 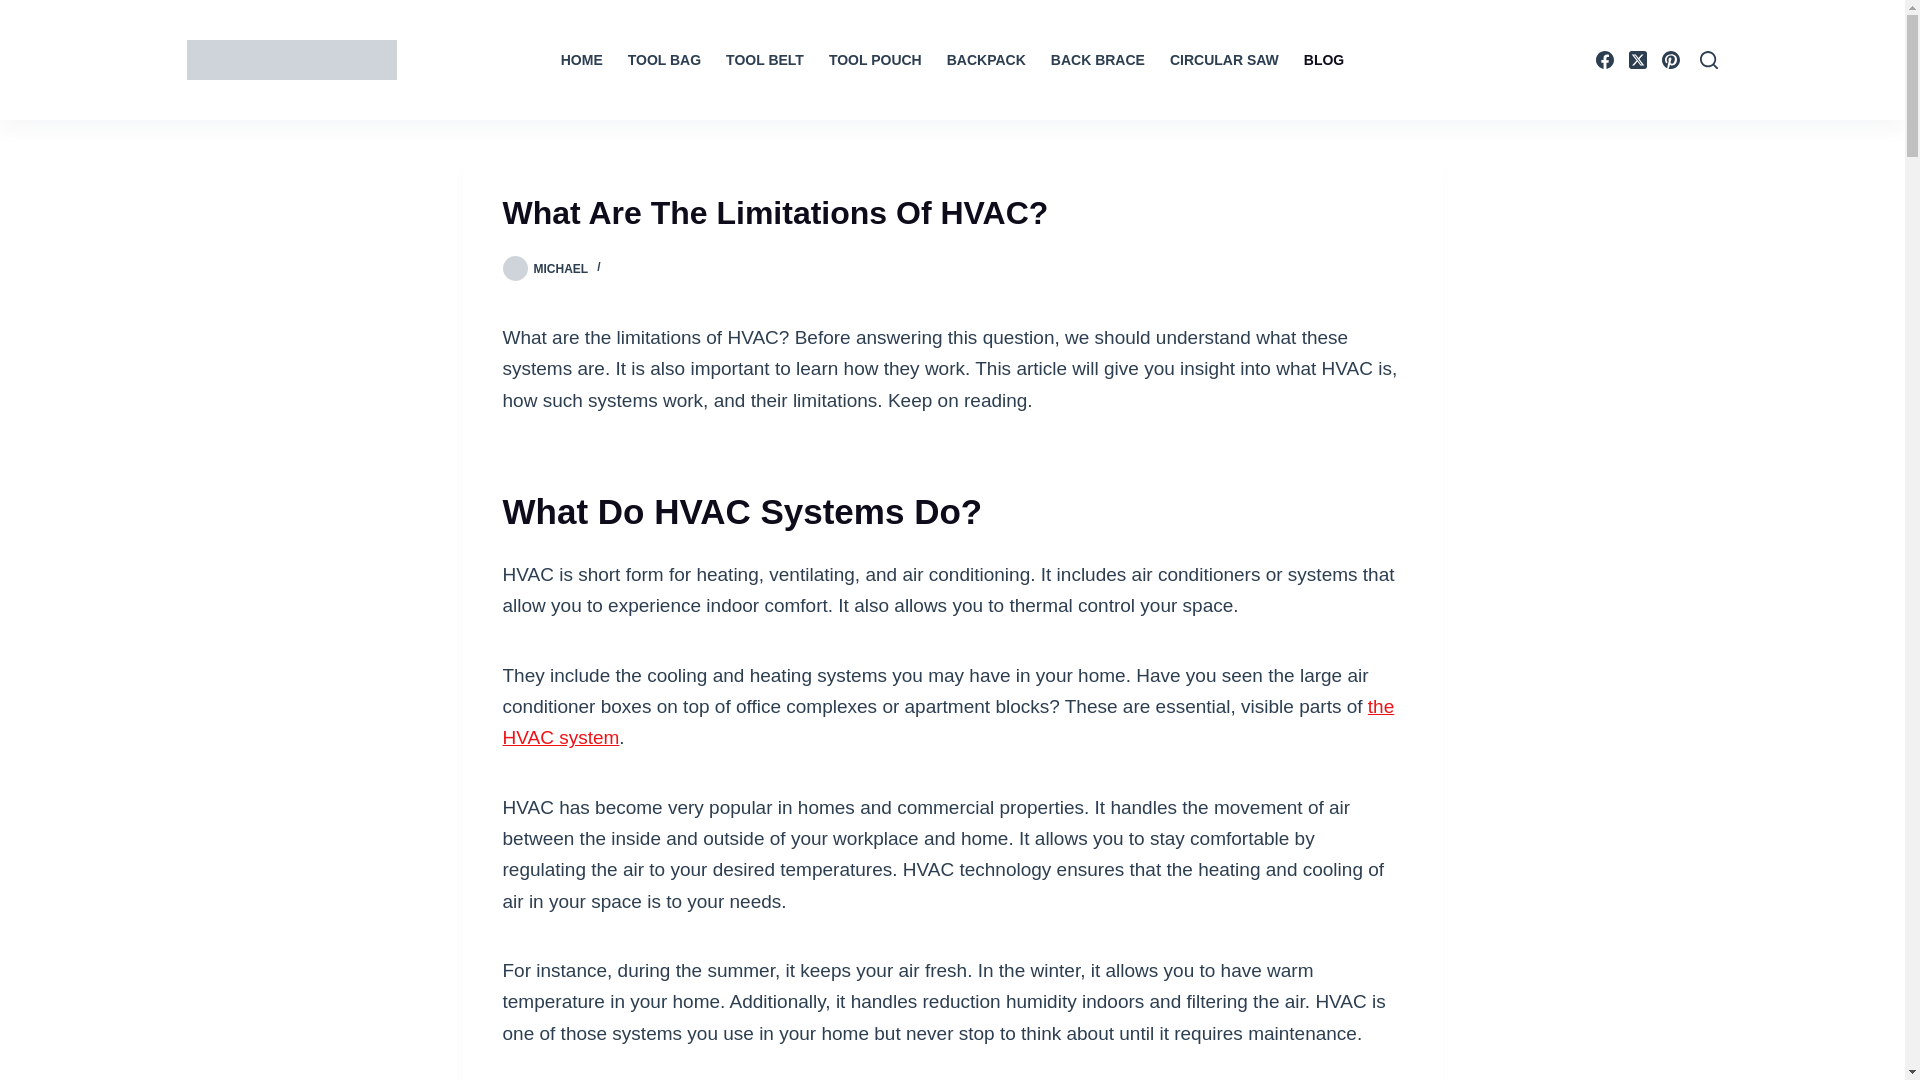 What do you see at coordinates (874, 60) in the screenshot?
I see `TOOL POUCH` at bounding box center [874, 60].